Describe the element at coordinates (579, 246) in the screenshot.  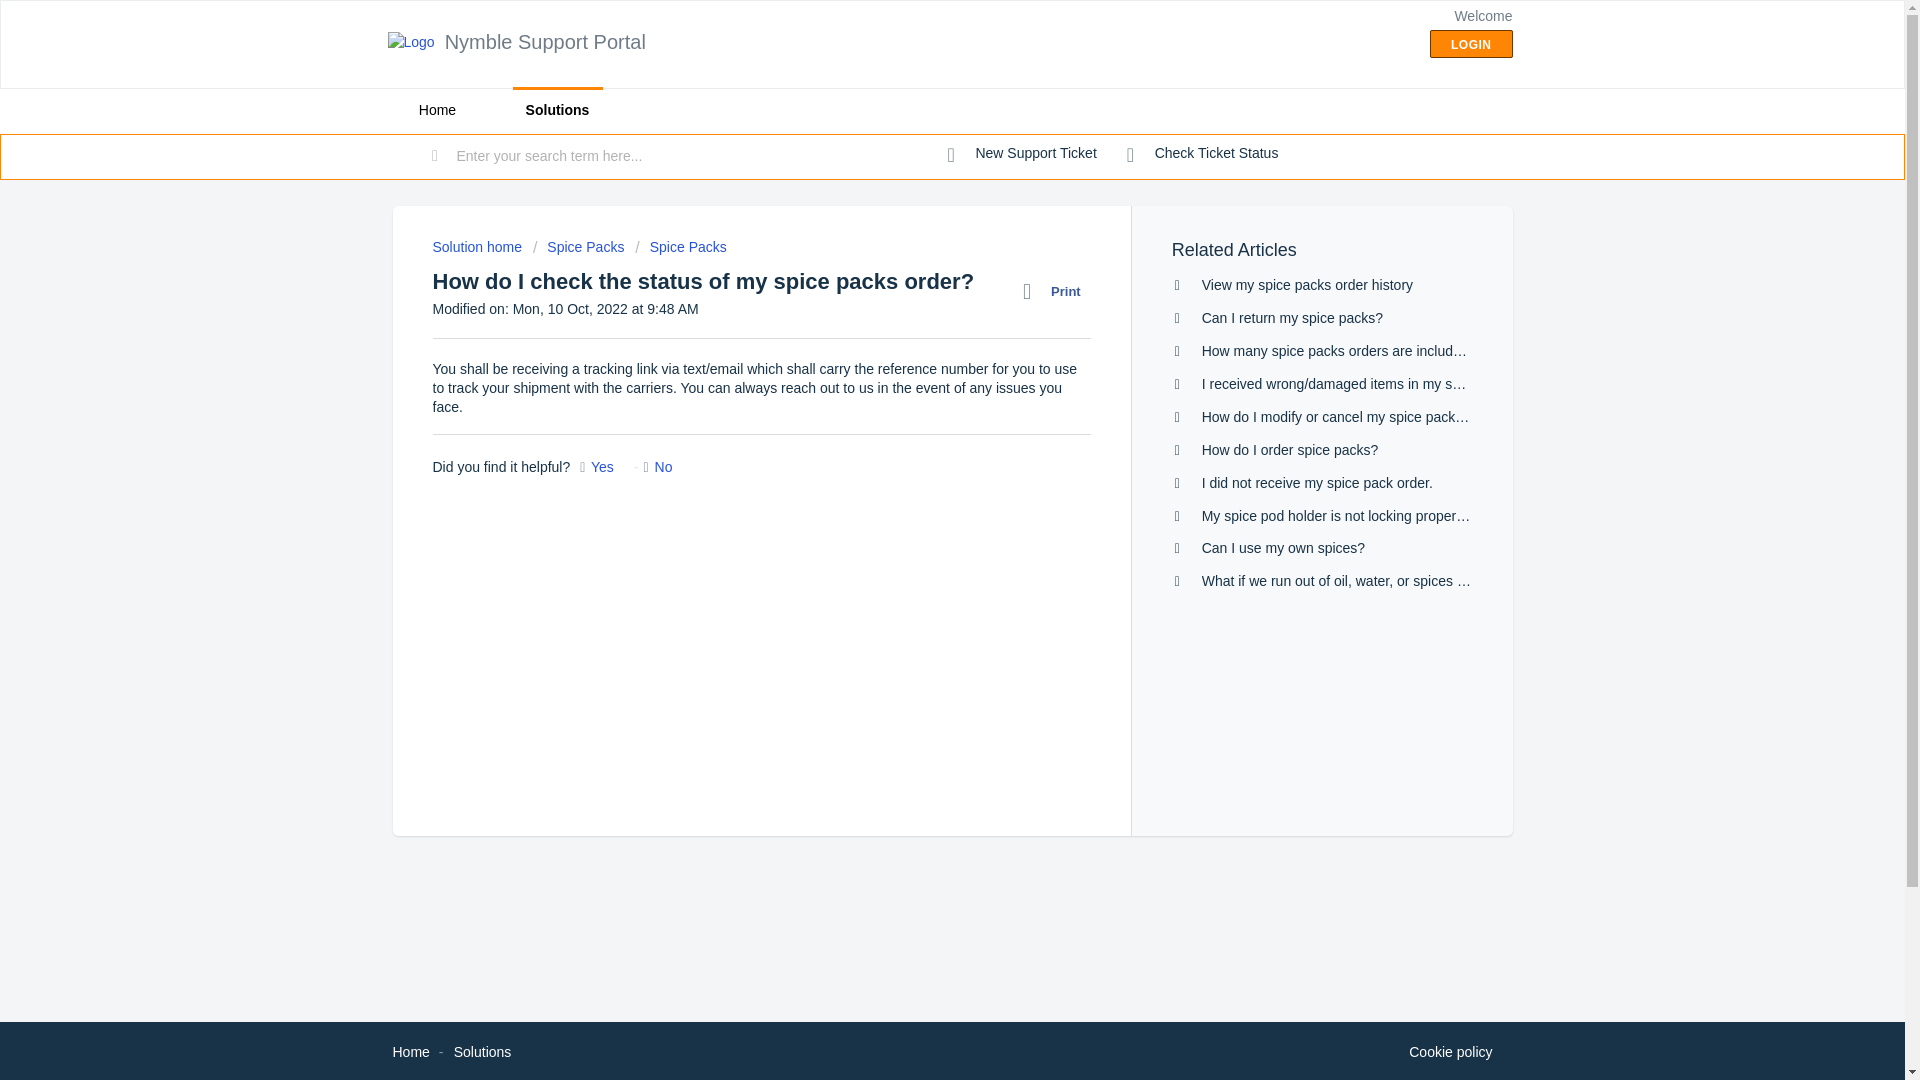
I see `Spice Packs` at that location.